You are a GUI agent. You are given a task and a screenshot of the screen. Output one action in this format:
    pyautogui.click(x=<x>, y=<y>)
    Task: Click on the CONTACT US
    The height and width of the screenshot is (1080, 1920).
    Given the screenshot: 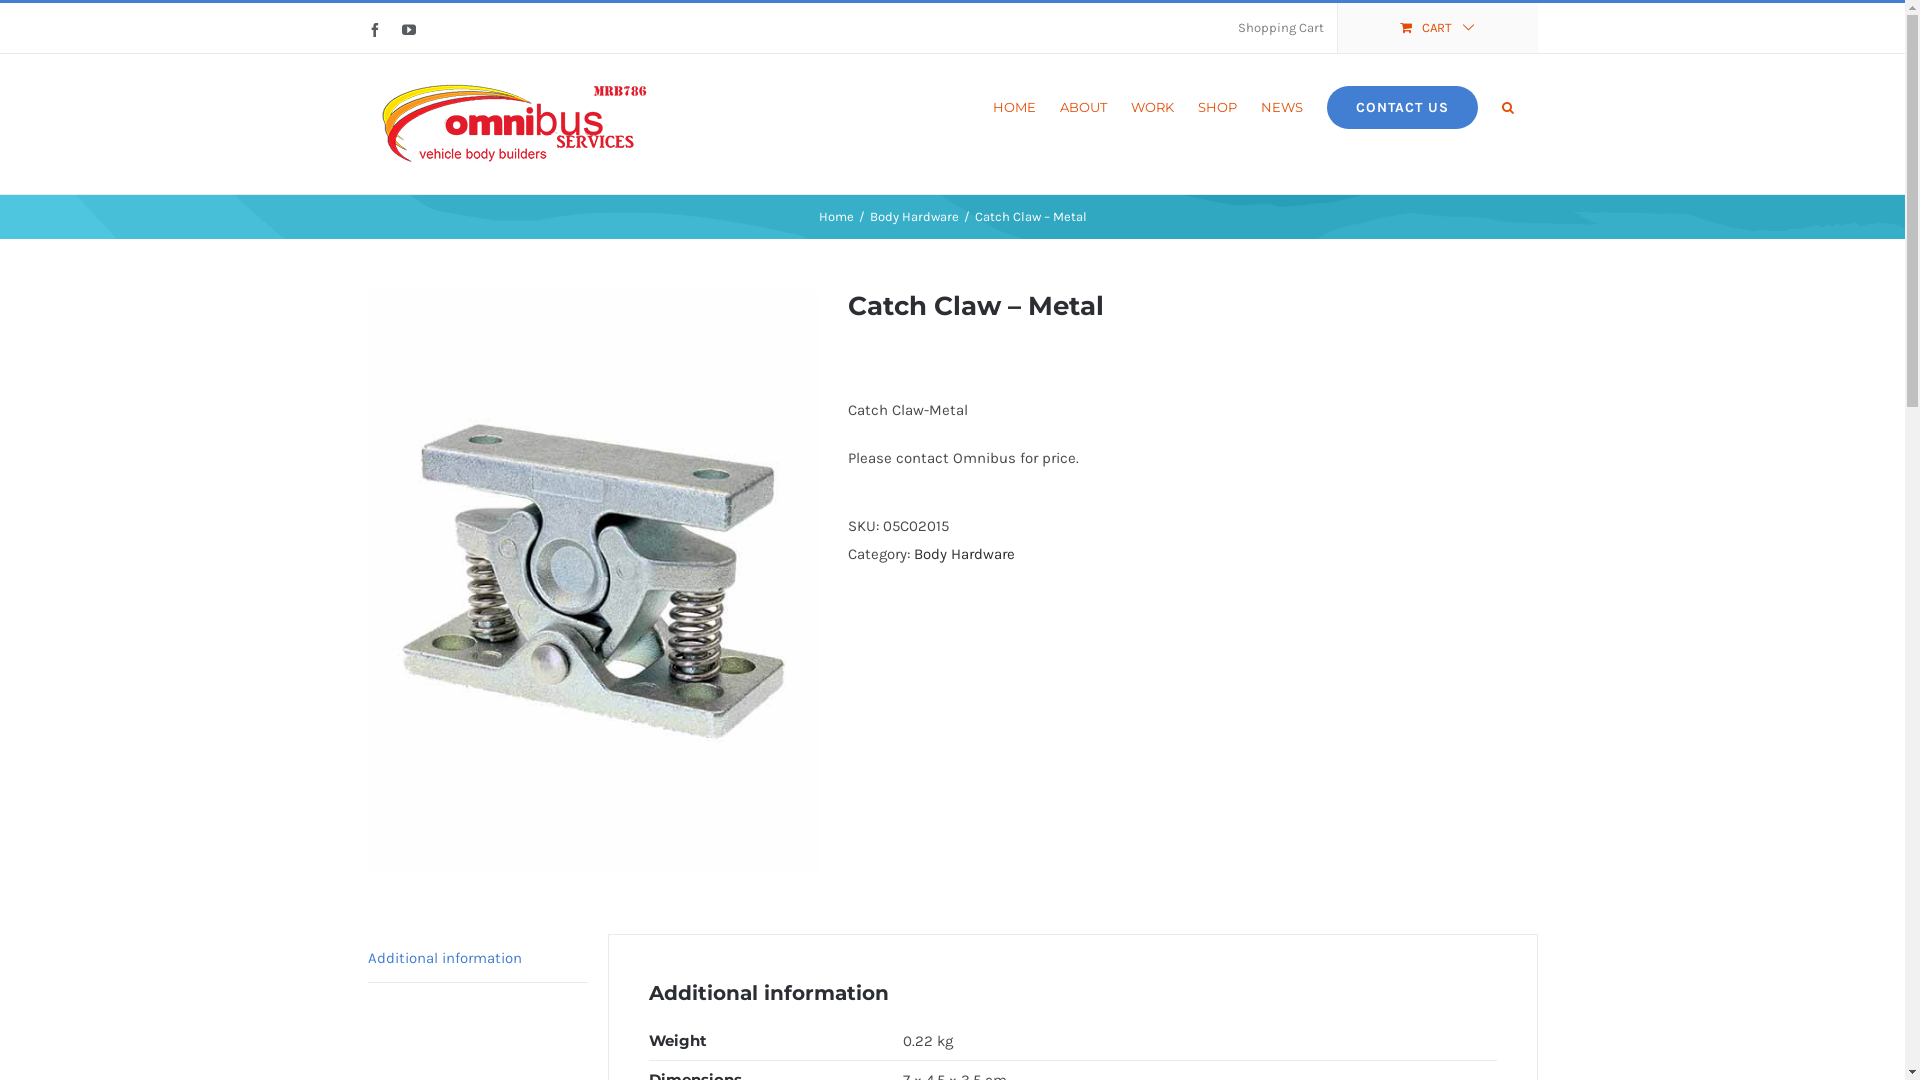 What is the action you would take?
    pyautogui.click(x=1402, y=106)
    